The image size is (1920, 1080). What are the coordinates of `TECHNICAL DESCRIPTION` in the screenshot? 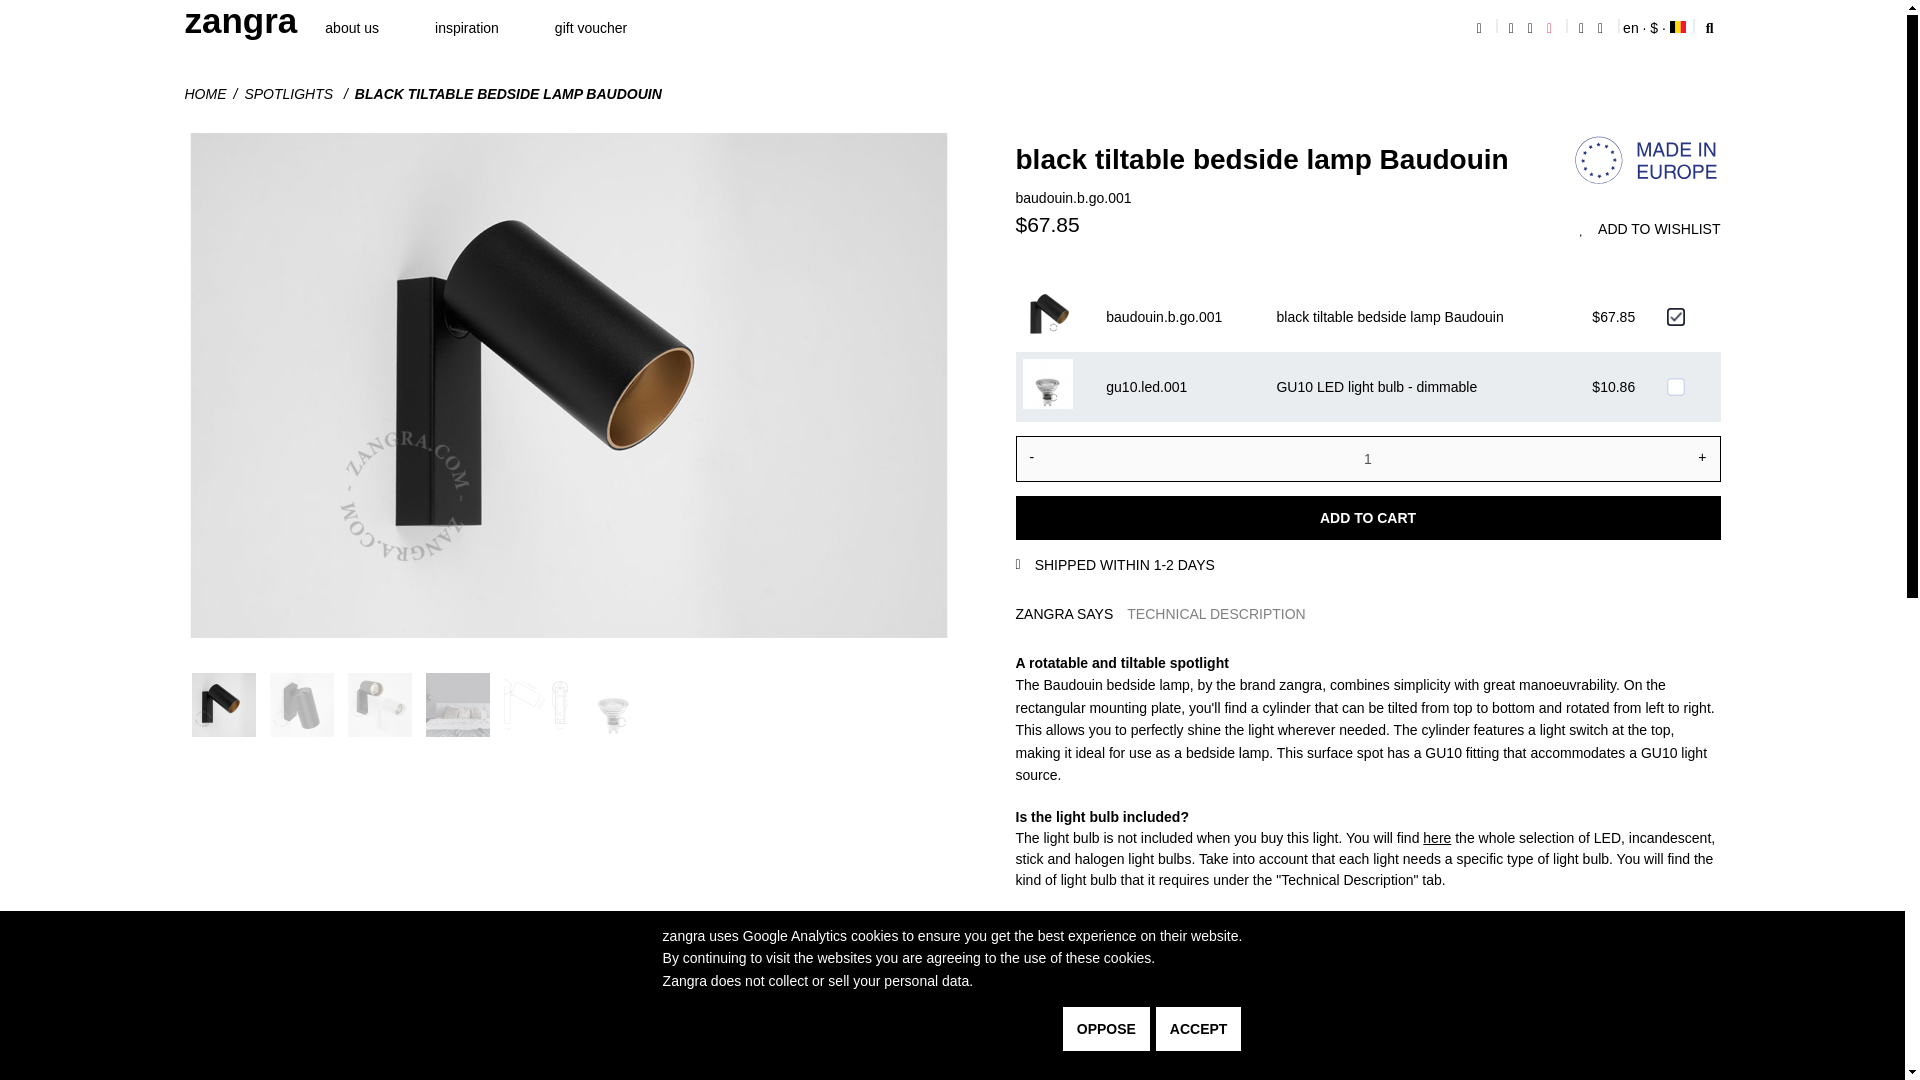 It's located at (1216, 614).